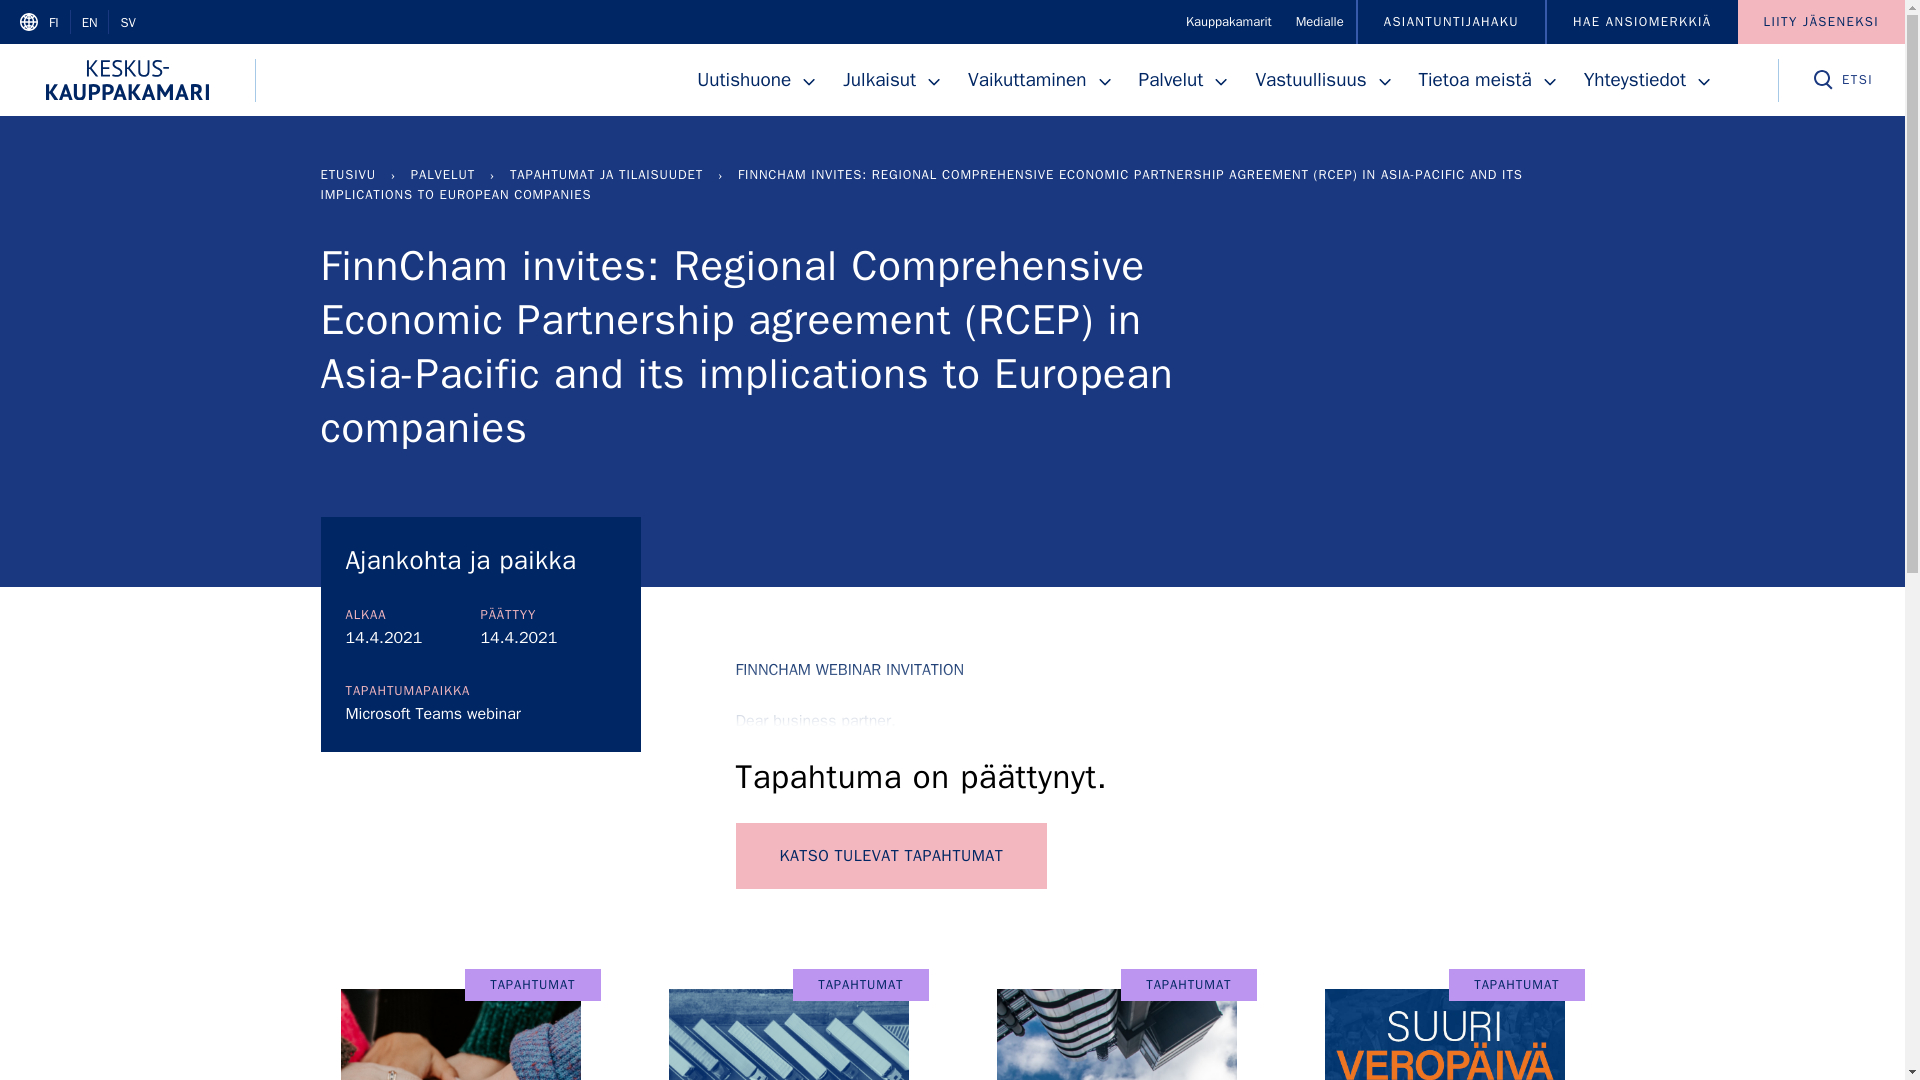 The image size is (1920, 1080). What do you see at coordinates (1030, 80) in the screenshot?
I see `Vaikuttaminen` at bounding box center [1030, 80].